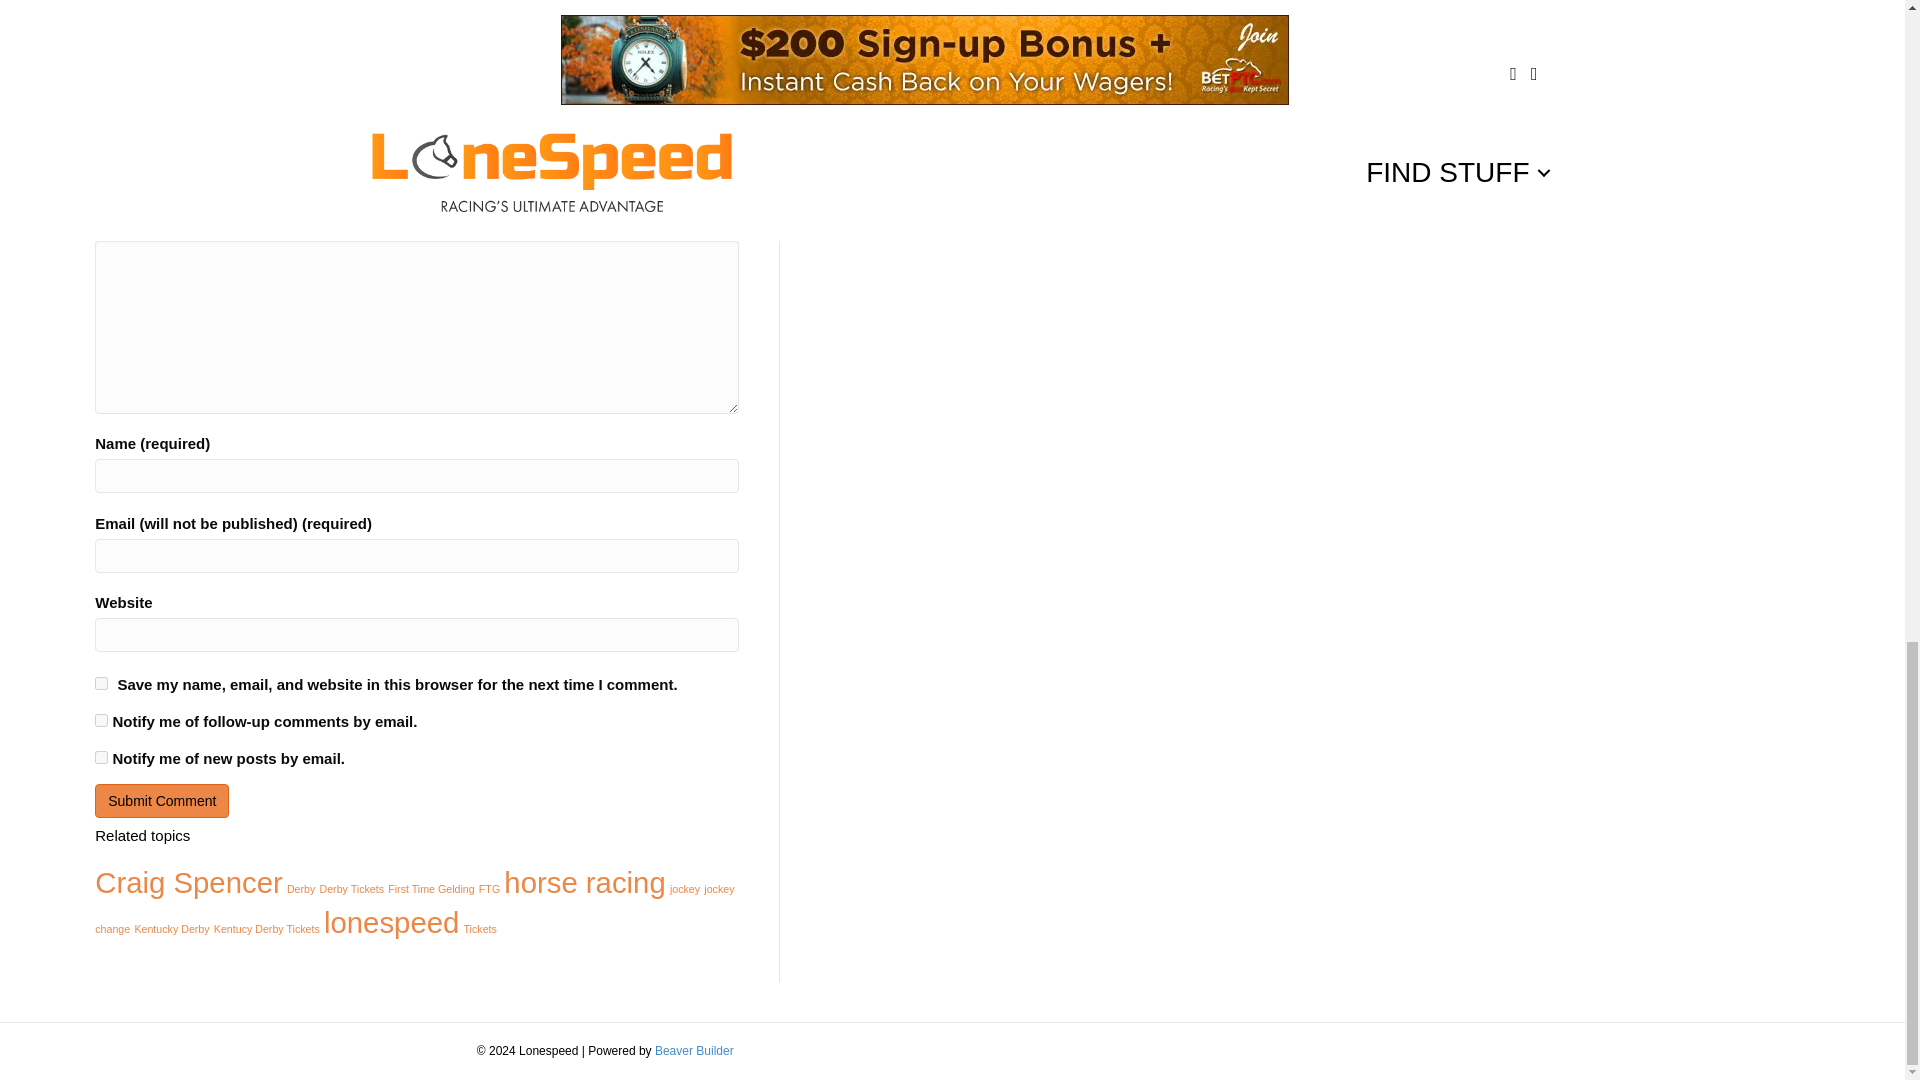 This screenshot has width=1920, height=1080. What do you see at coordinates (352, 889) in the screenshot?
I see `Derby Tickets` at bounding box center [352, 889].